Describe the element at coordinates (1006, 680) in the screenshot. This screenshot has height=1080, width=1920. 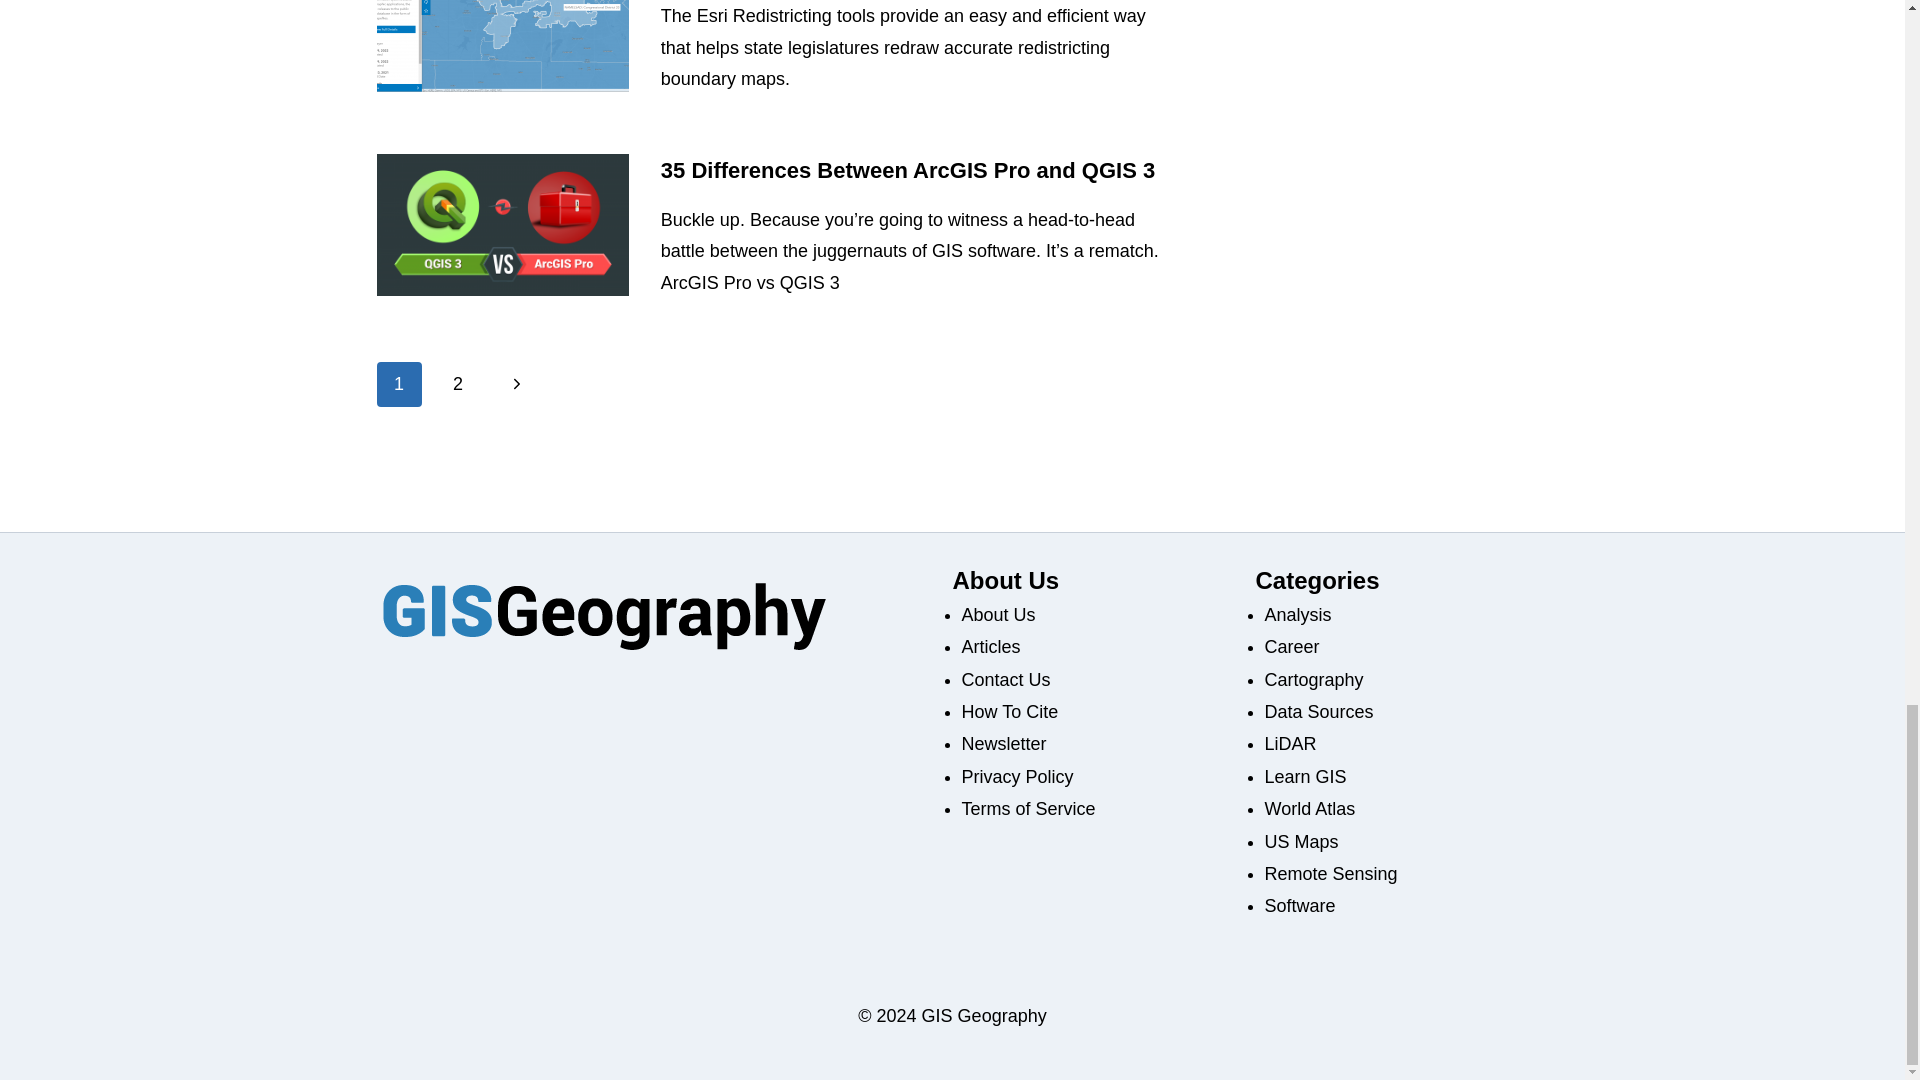
I see `Contact Us` at that location.